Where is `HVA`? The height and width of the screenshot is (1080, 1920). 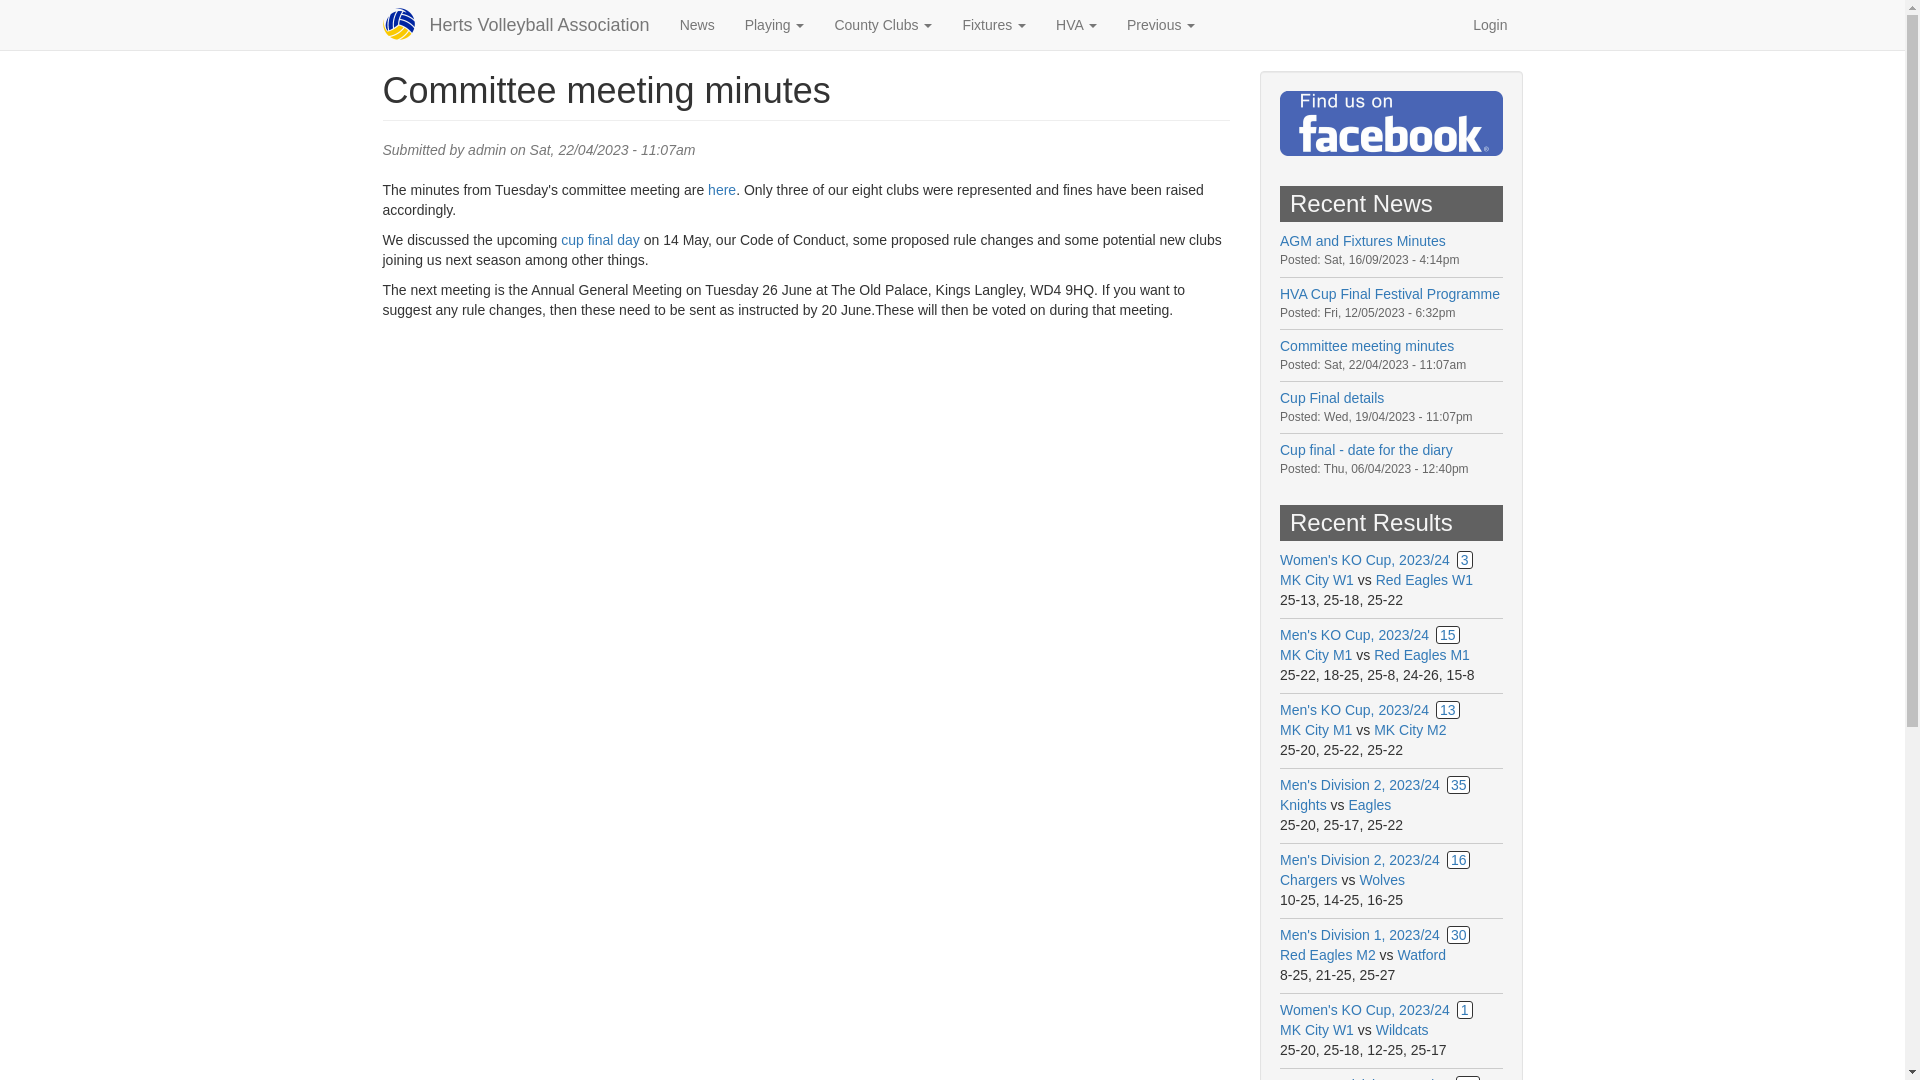
HVA is located at coordinates (1076, 24).